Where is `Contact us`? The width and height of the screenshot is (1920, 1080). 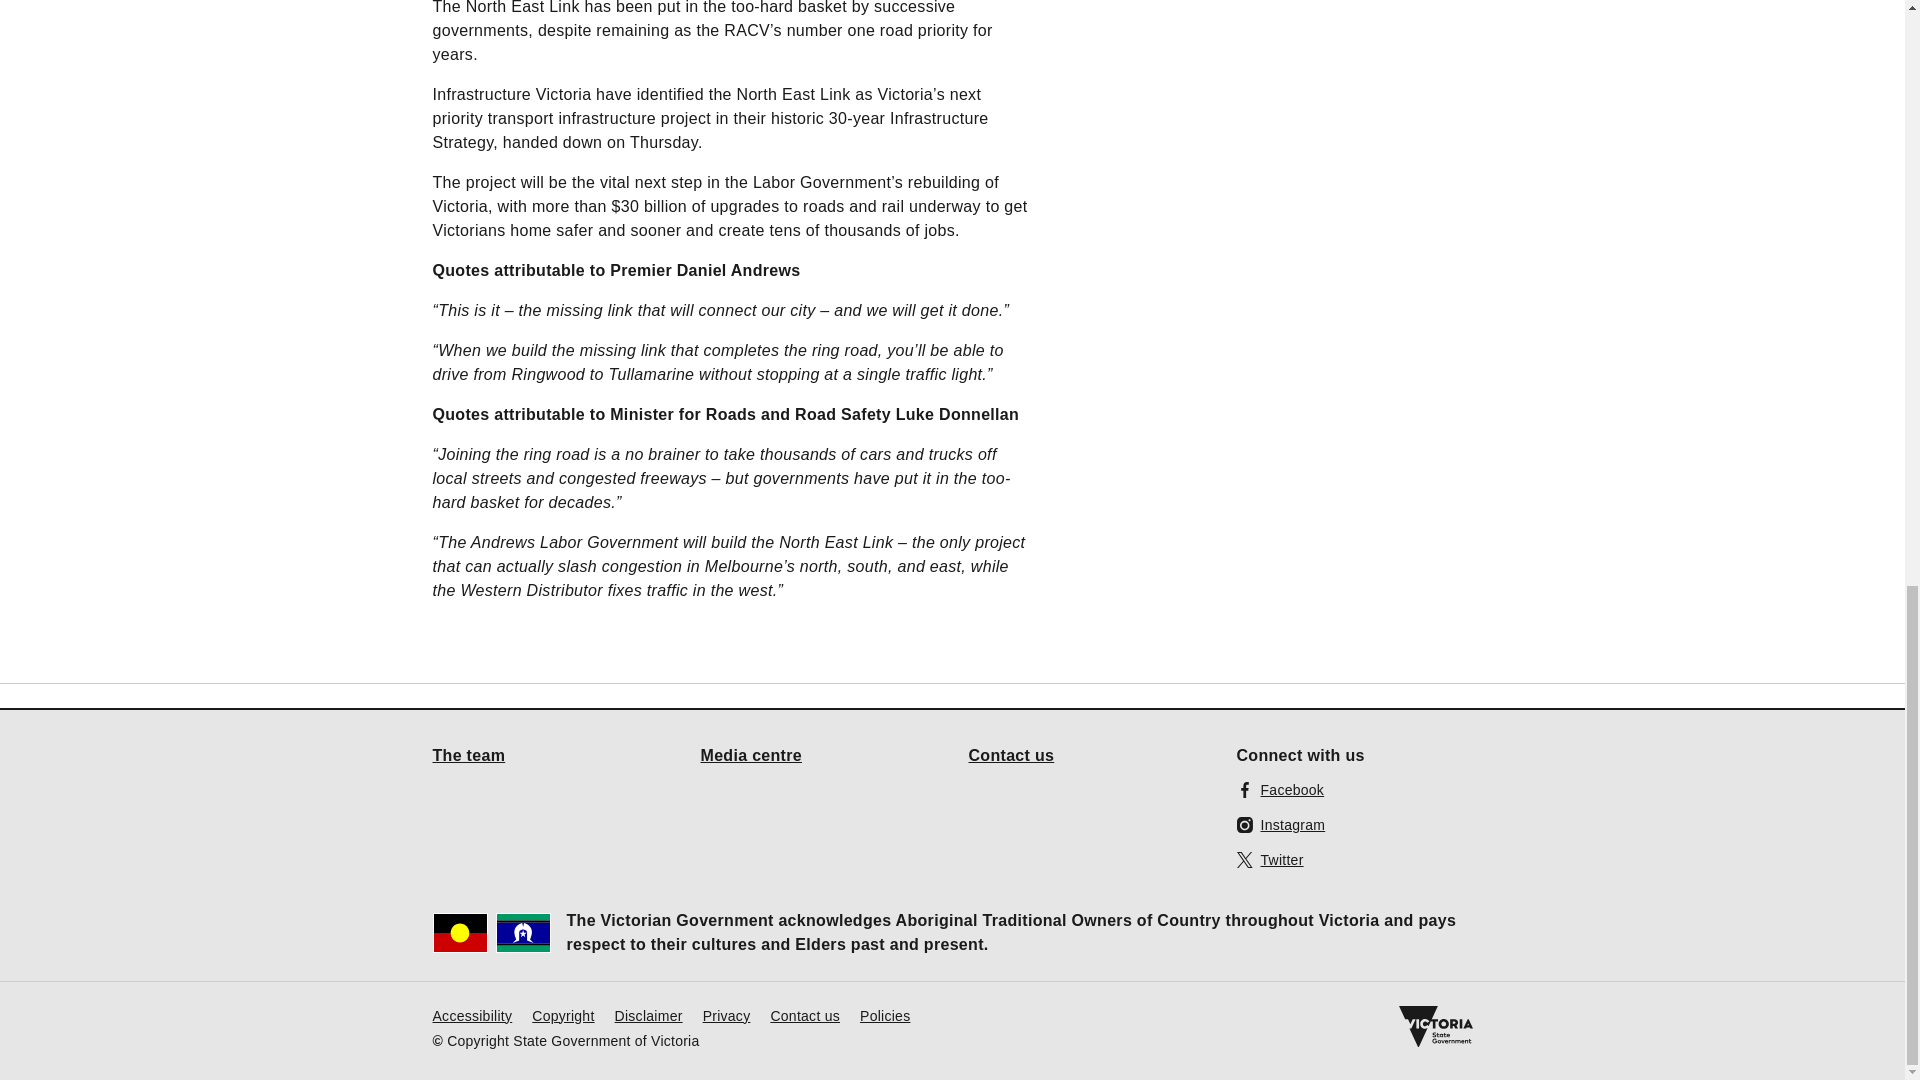 Contact us is located at coordinates (1010, 754).